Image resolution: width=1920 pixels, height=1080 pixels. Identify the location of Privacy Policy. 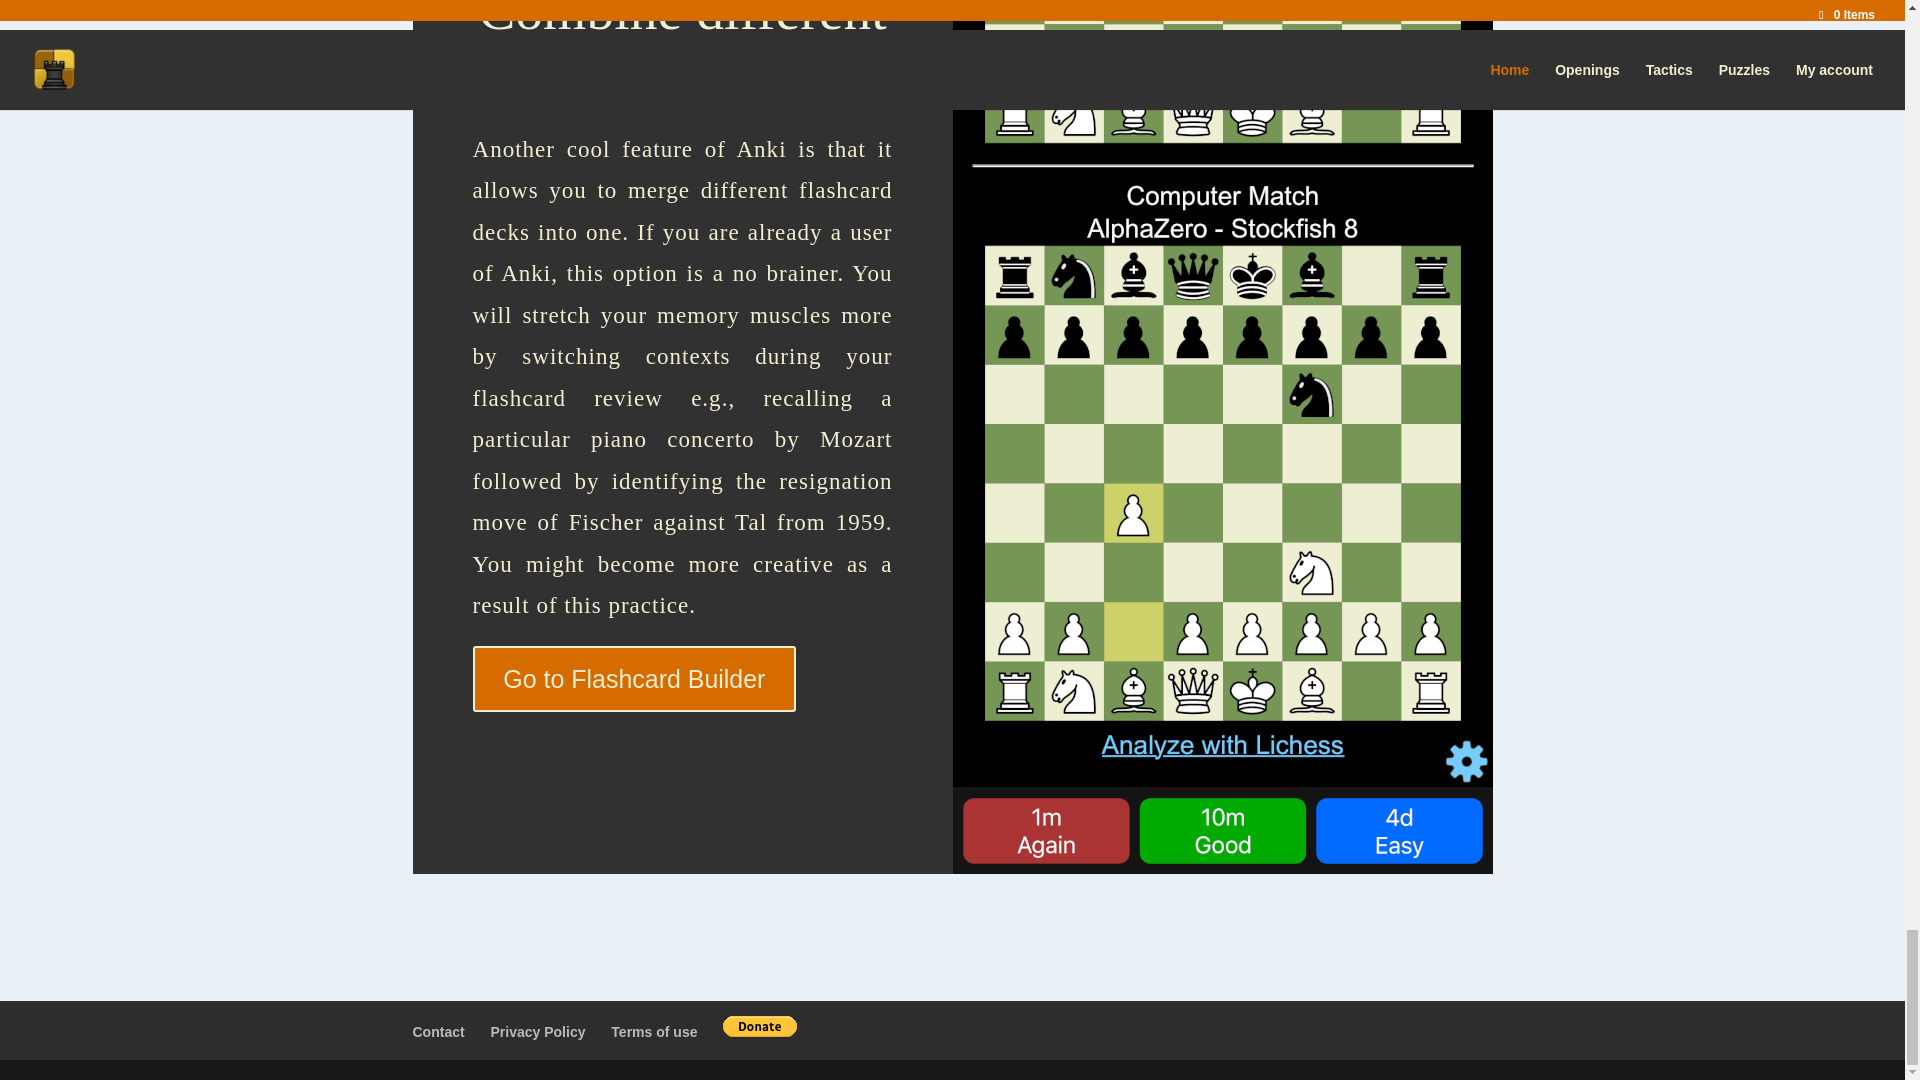
(538, 1032).